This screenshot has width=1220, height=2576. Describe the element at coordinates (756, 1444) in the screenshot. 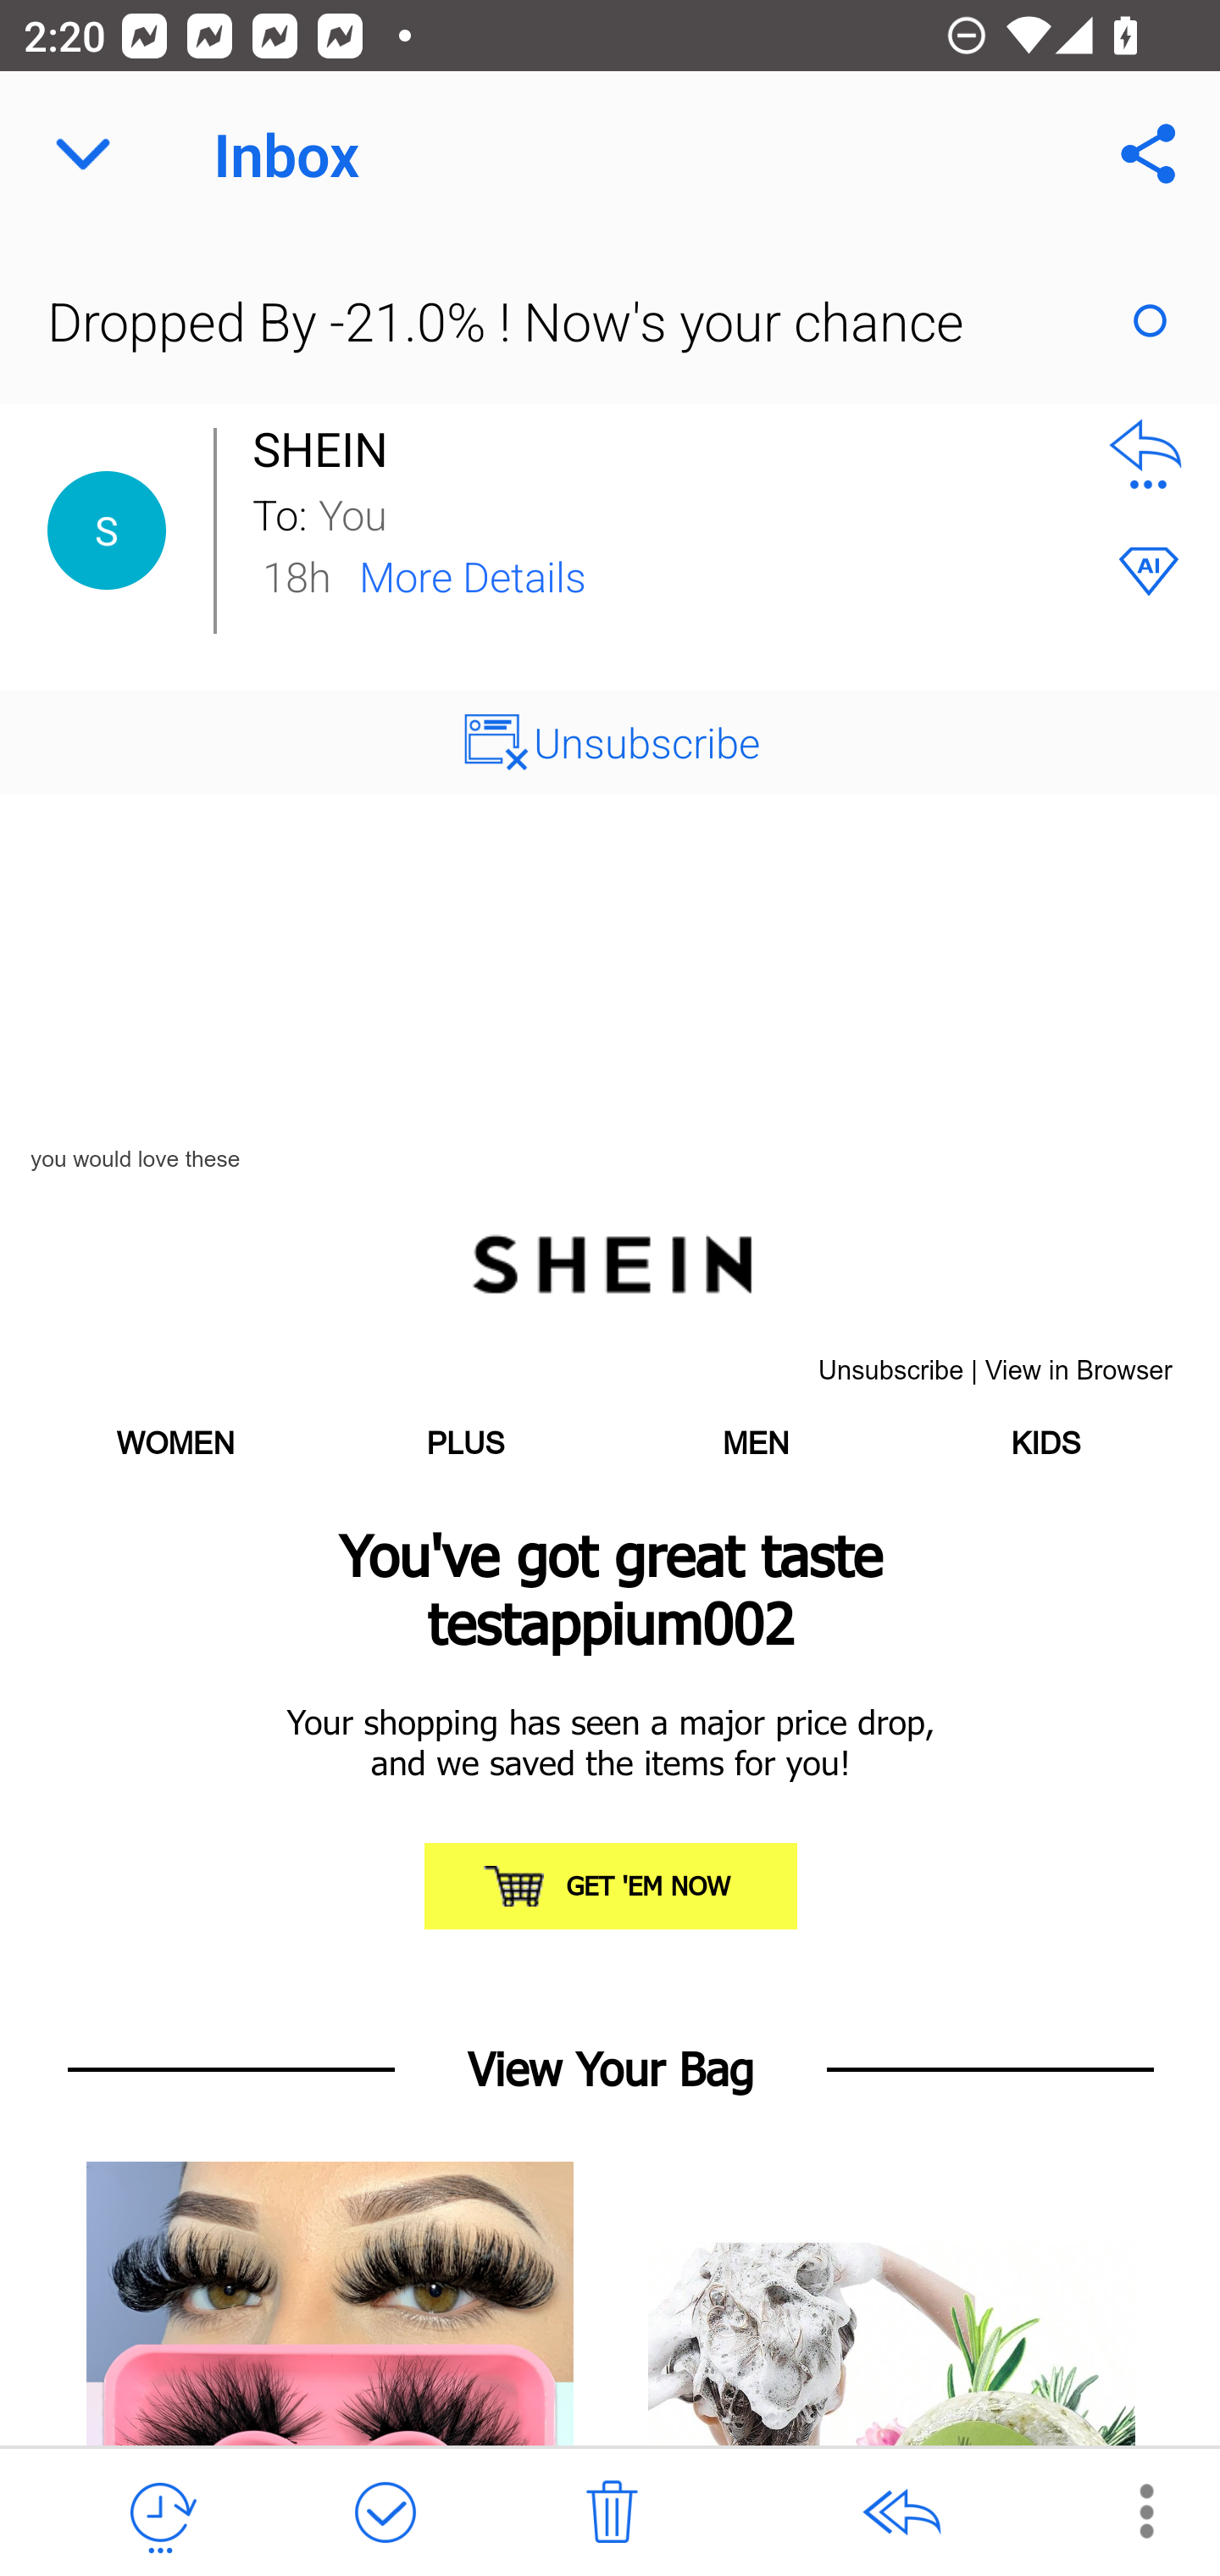

I see `MEN` at that location.